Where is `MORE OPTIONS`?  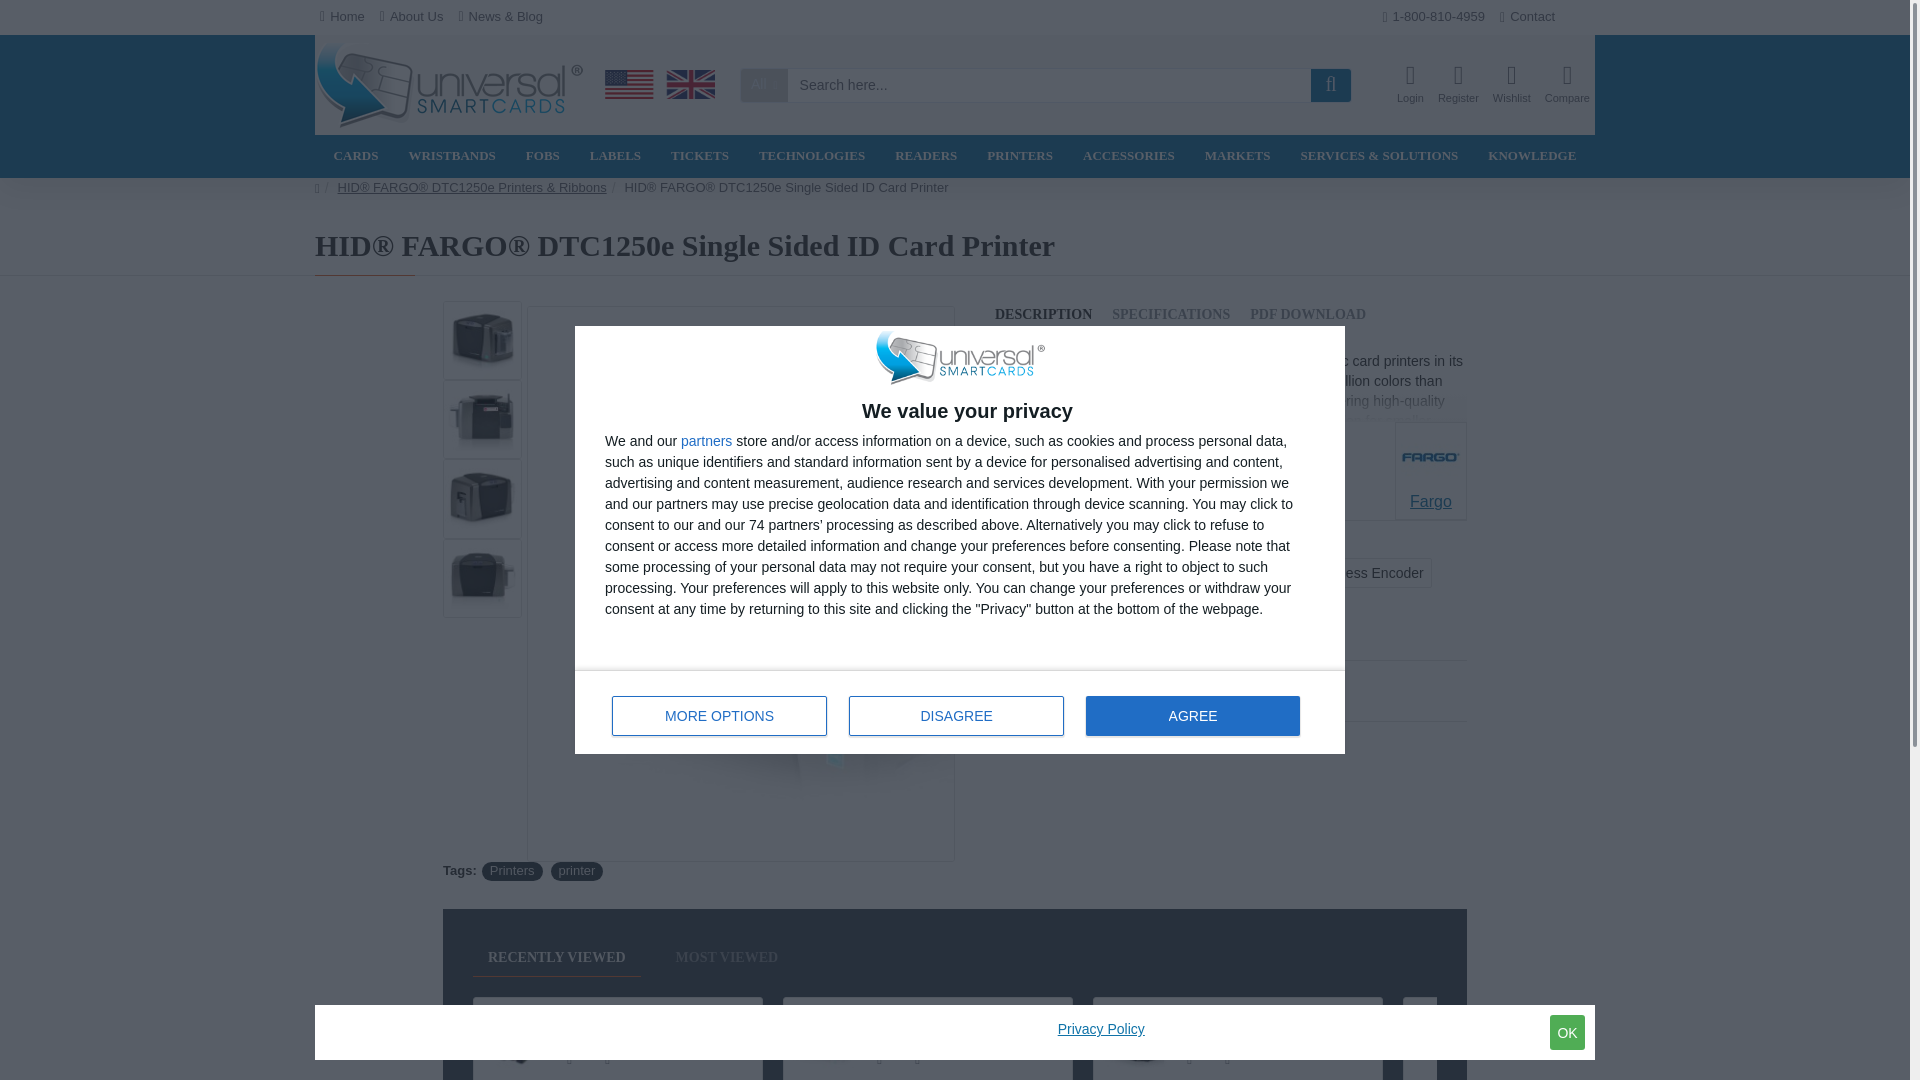 MORE OPTIONS is located at coordinates (720, 715).